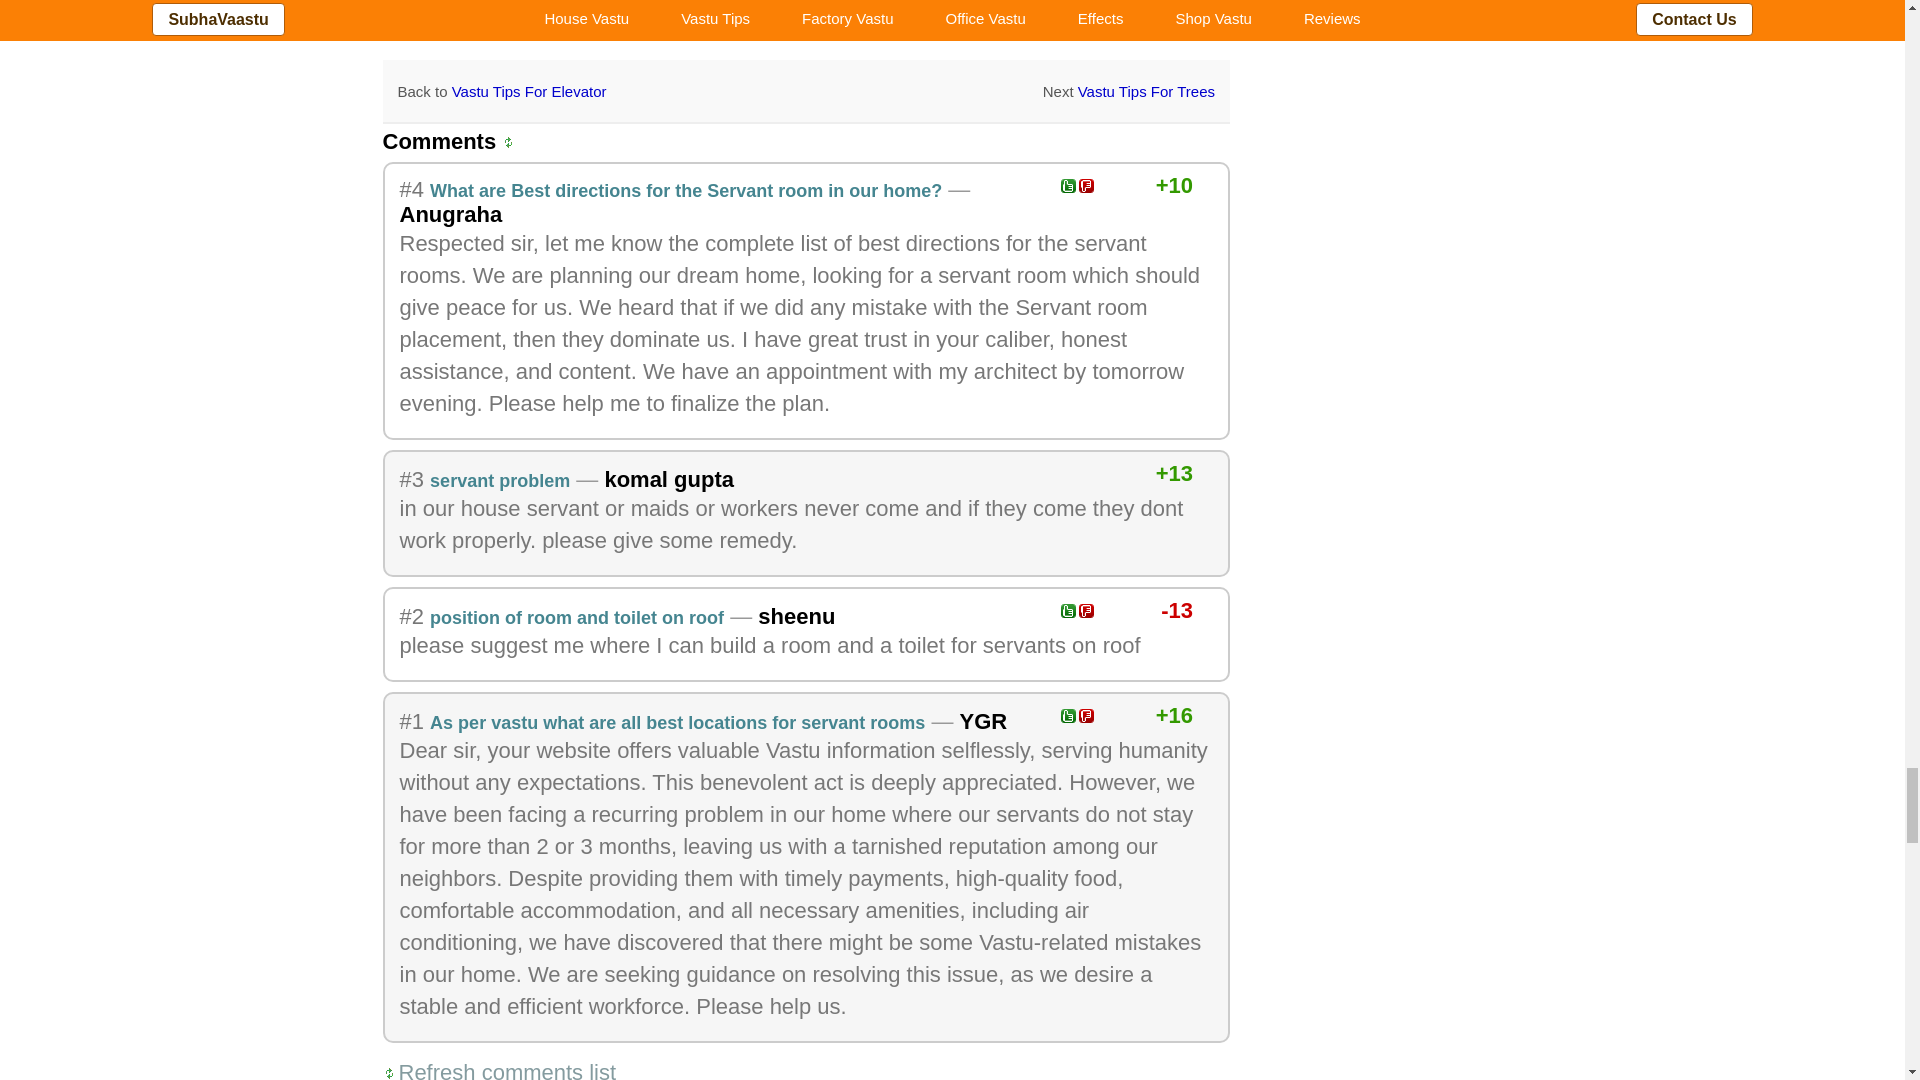  Describe the element at coordinates (1068, 715) in the screenshot. I see `Good comment!` at that location.